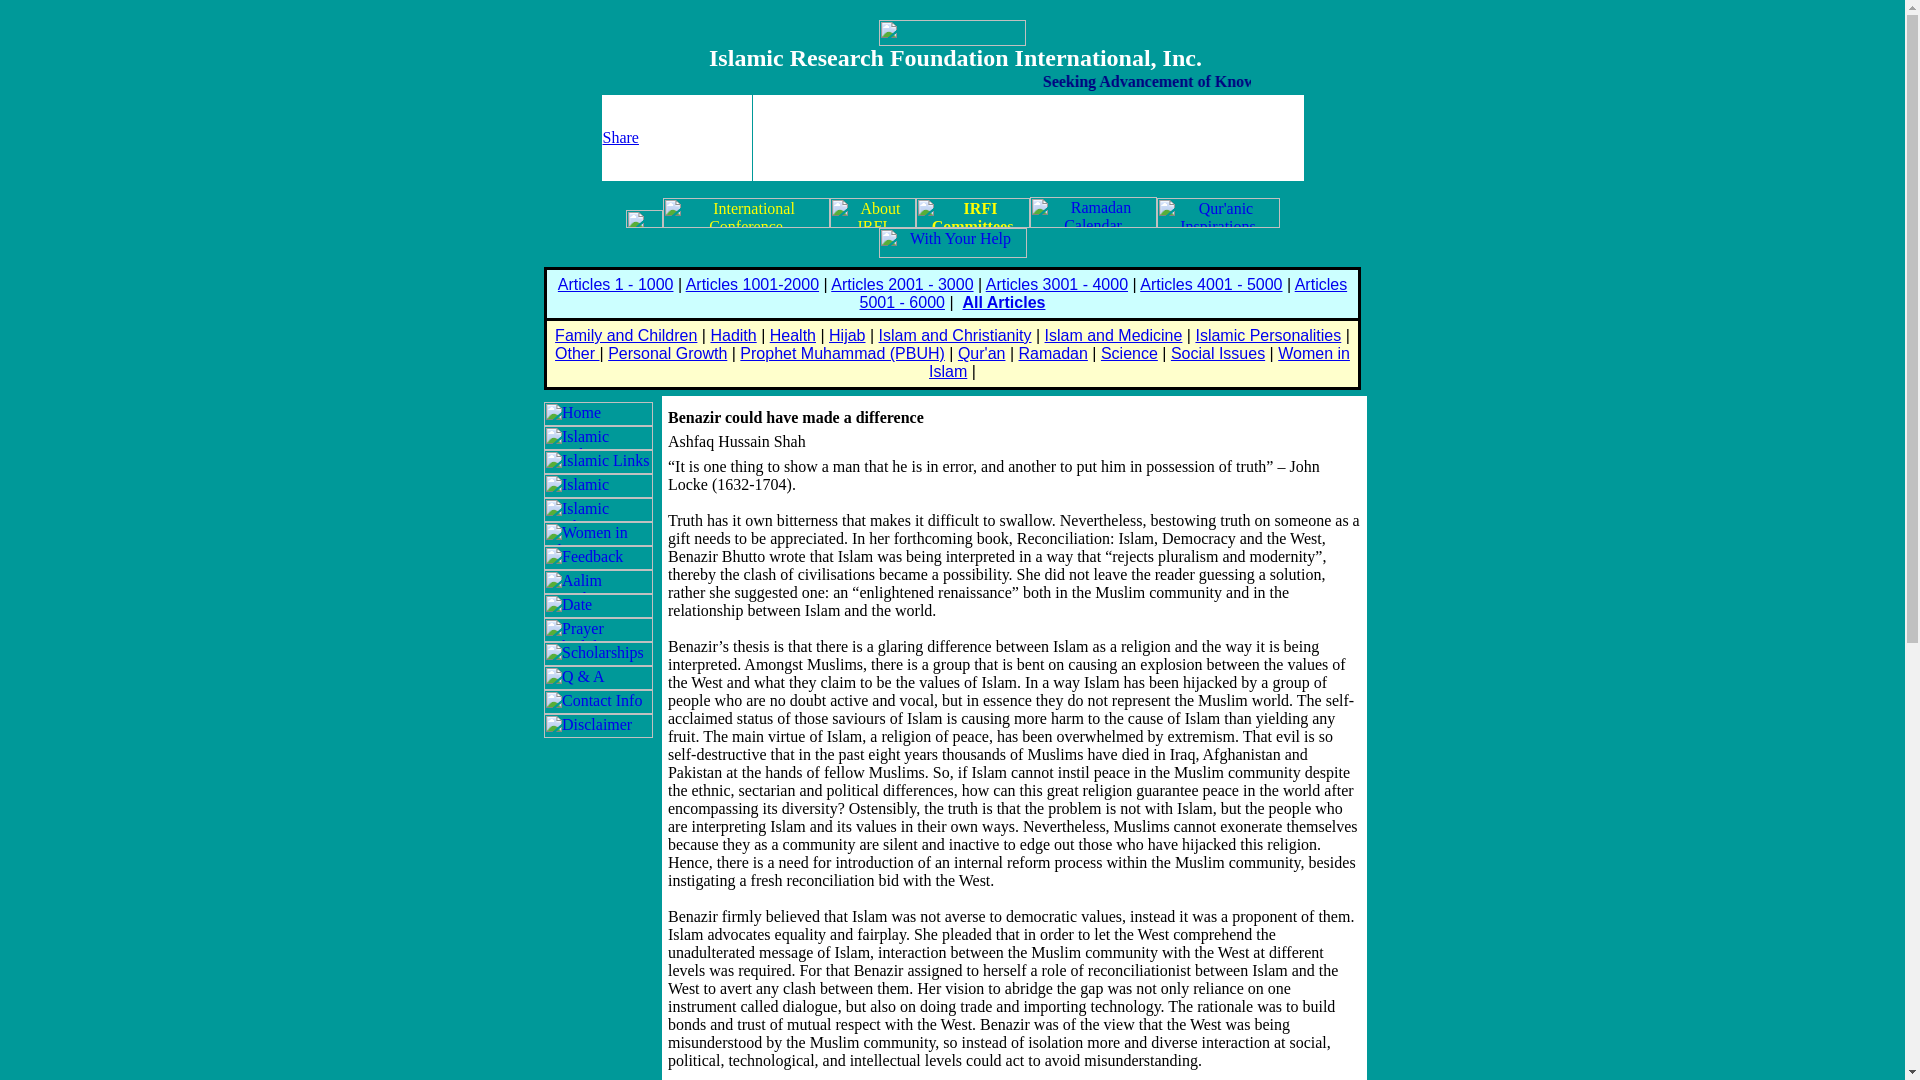  What do you see at coordinates (752, 284) in the screenshot?
I see `Articles 1001-2000` at bounding box center [752, 284].